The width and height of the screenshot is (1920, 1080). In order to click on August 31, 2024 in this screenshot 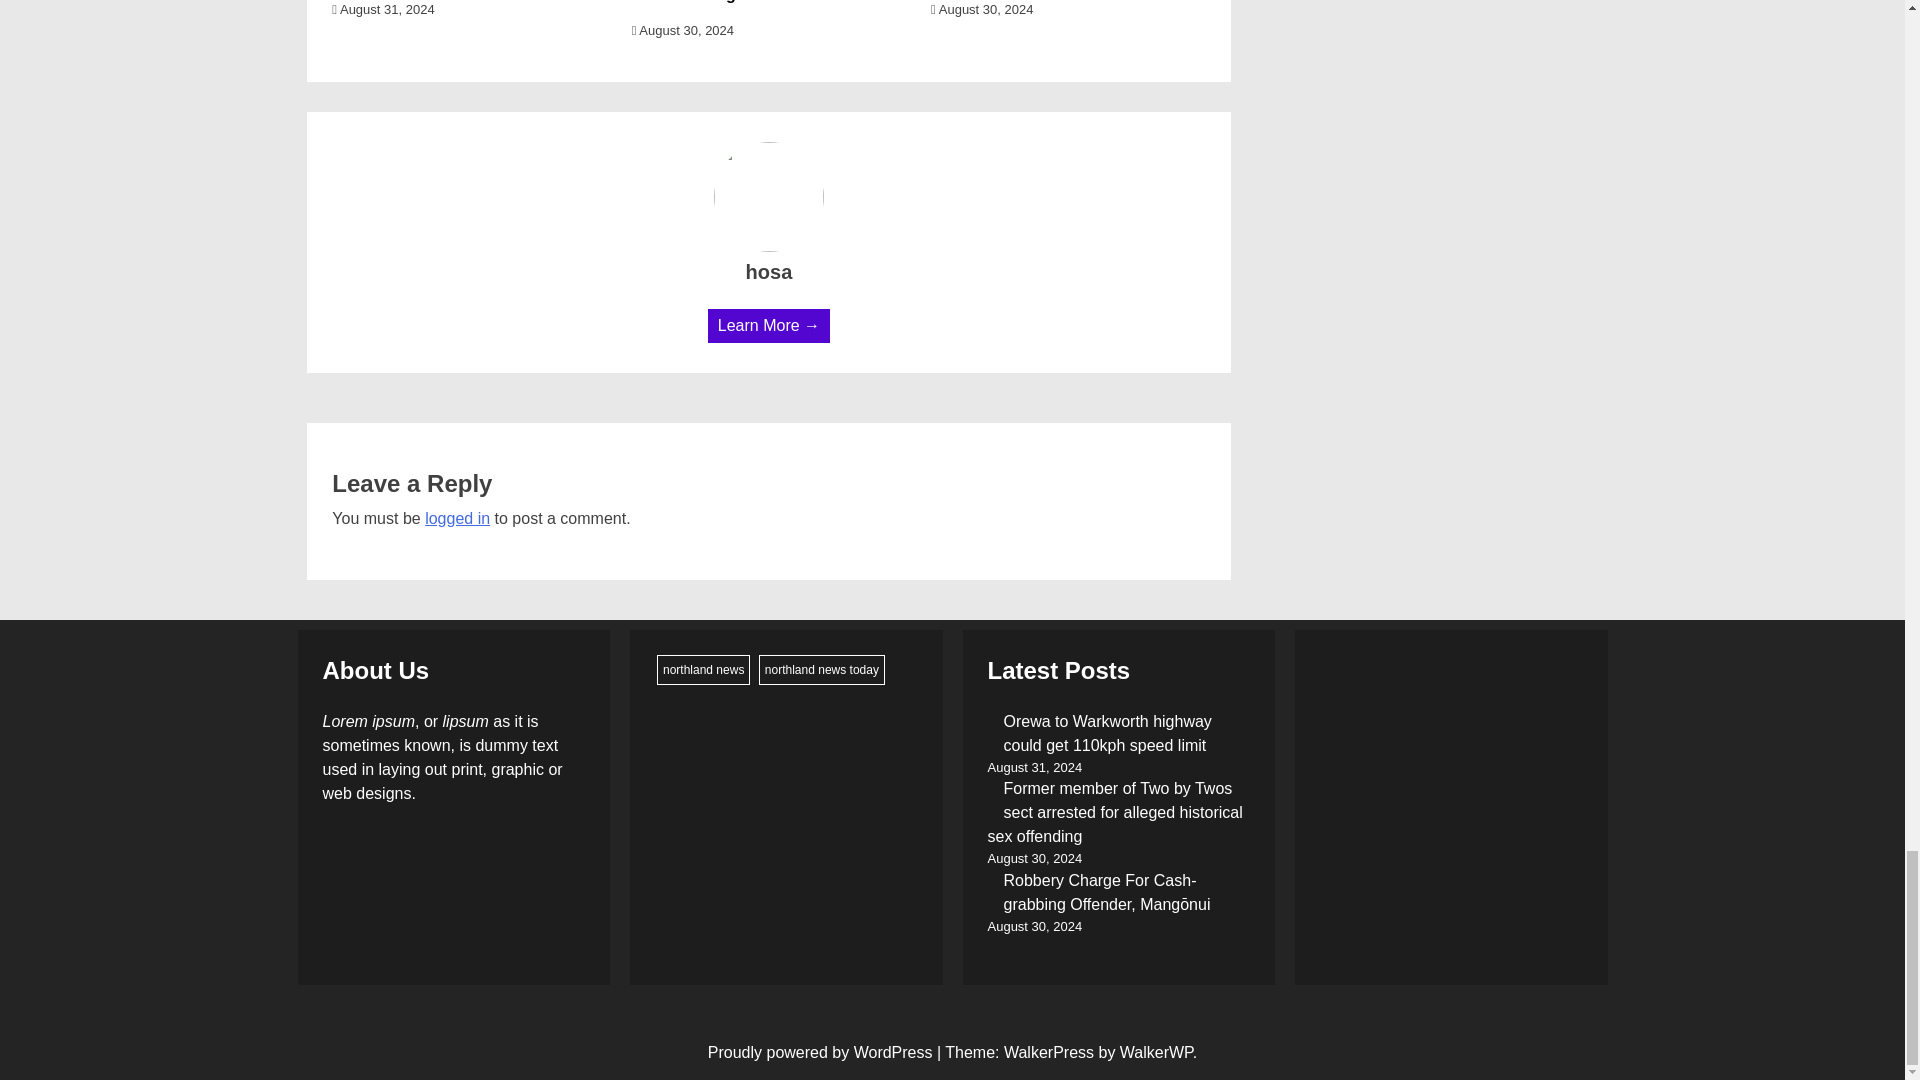, I will do `click(382, 10)`.